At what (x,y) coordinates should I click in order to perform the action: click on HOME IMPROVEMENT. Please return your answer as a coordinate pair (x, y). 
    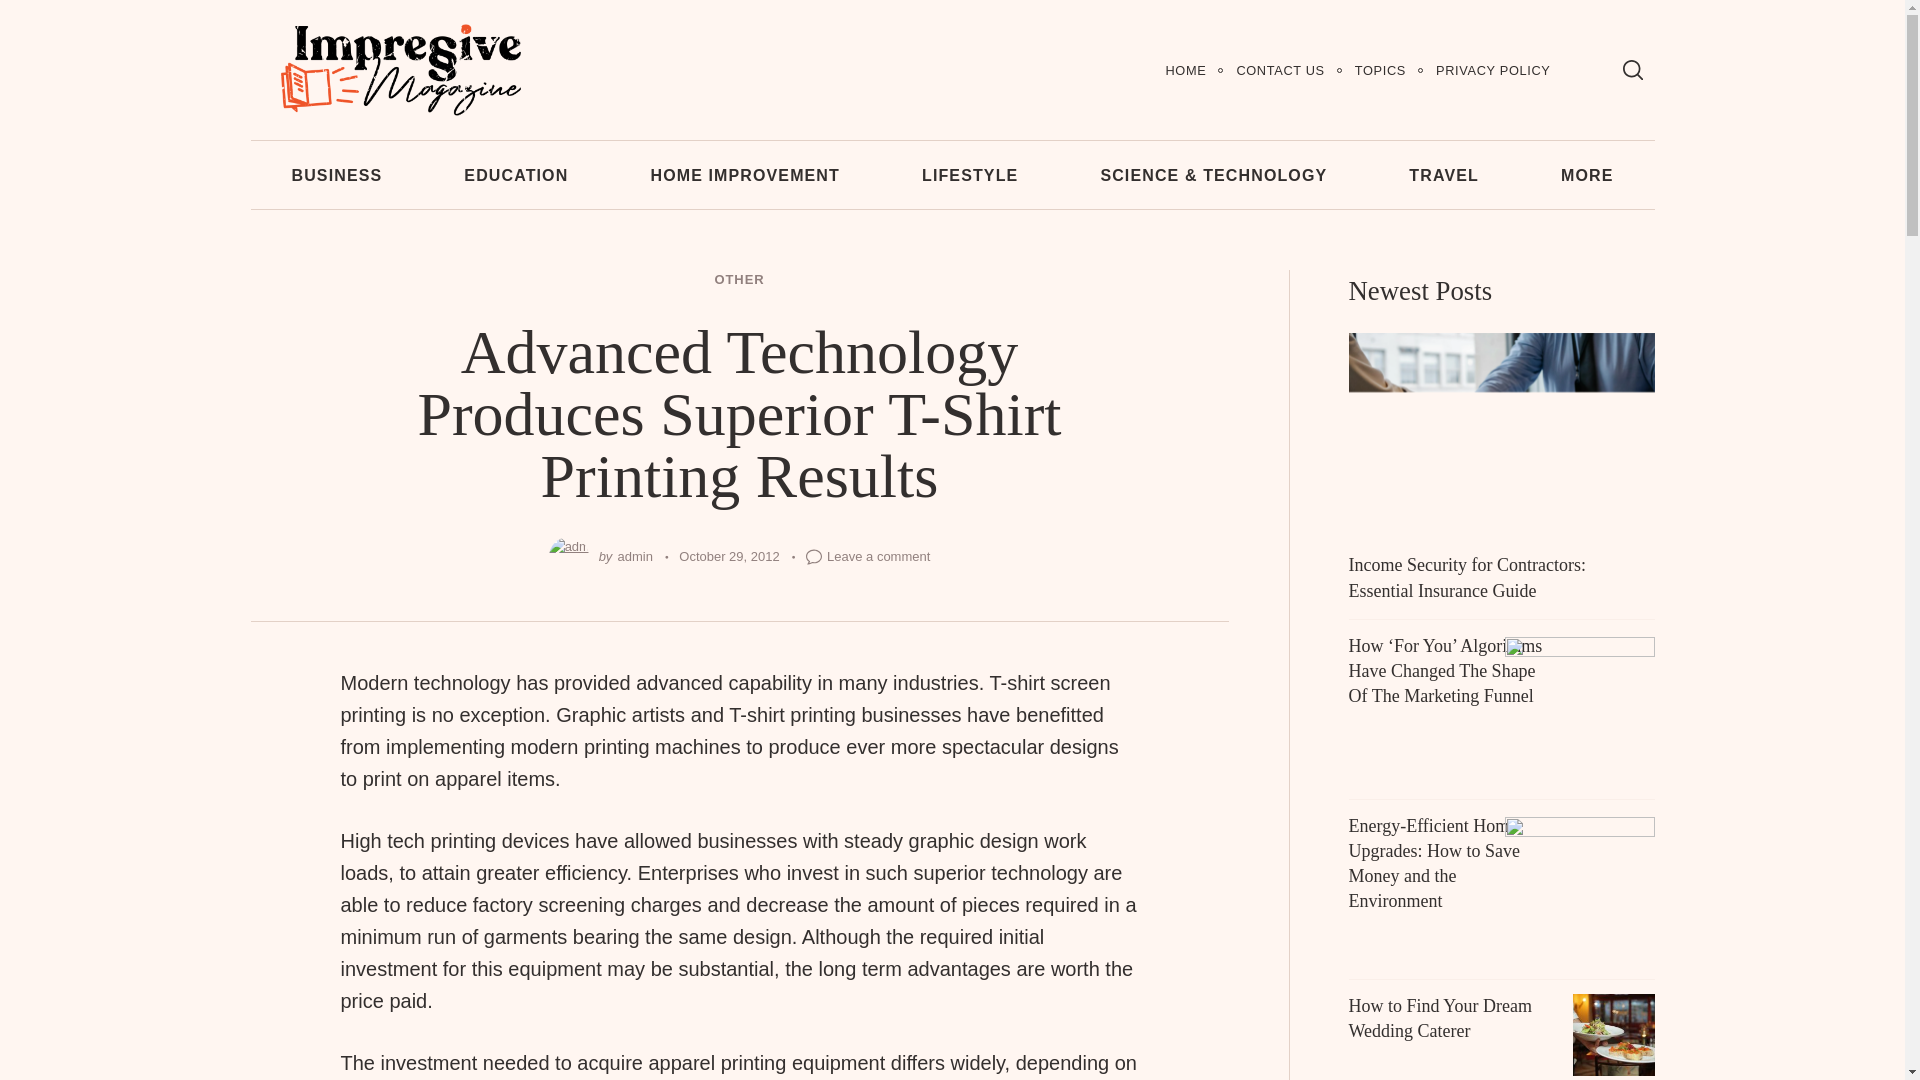
    Looking at the image, I should click on (744, 174).